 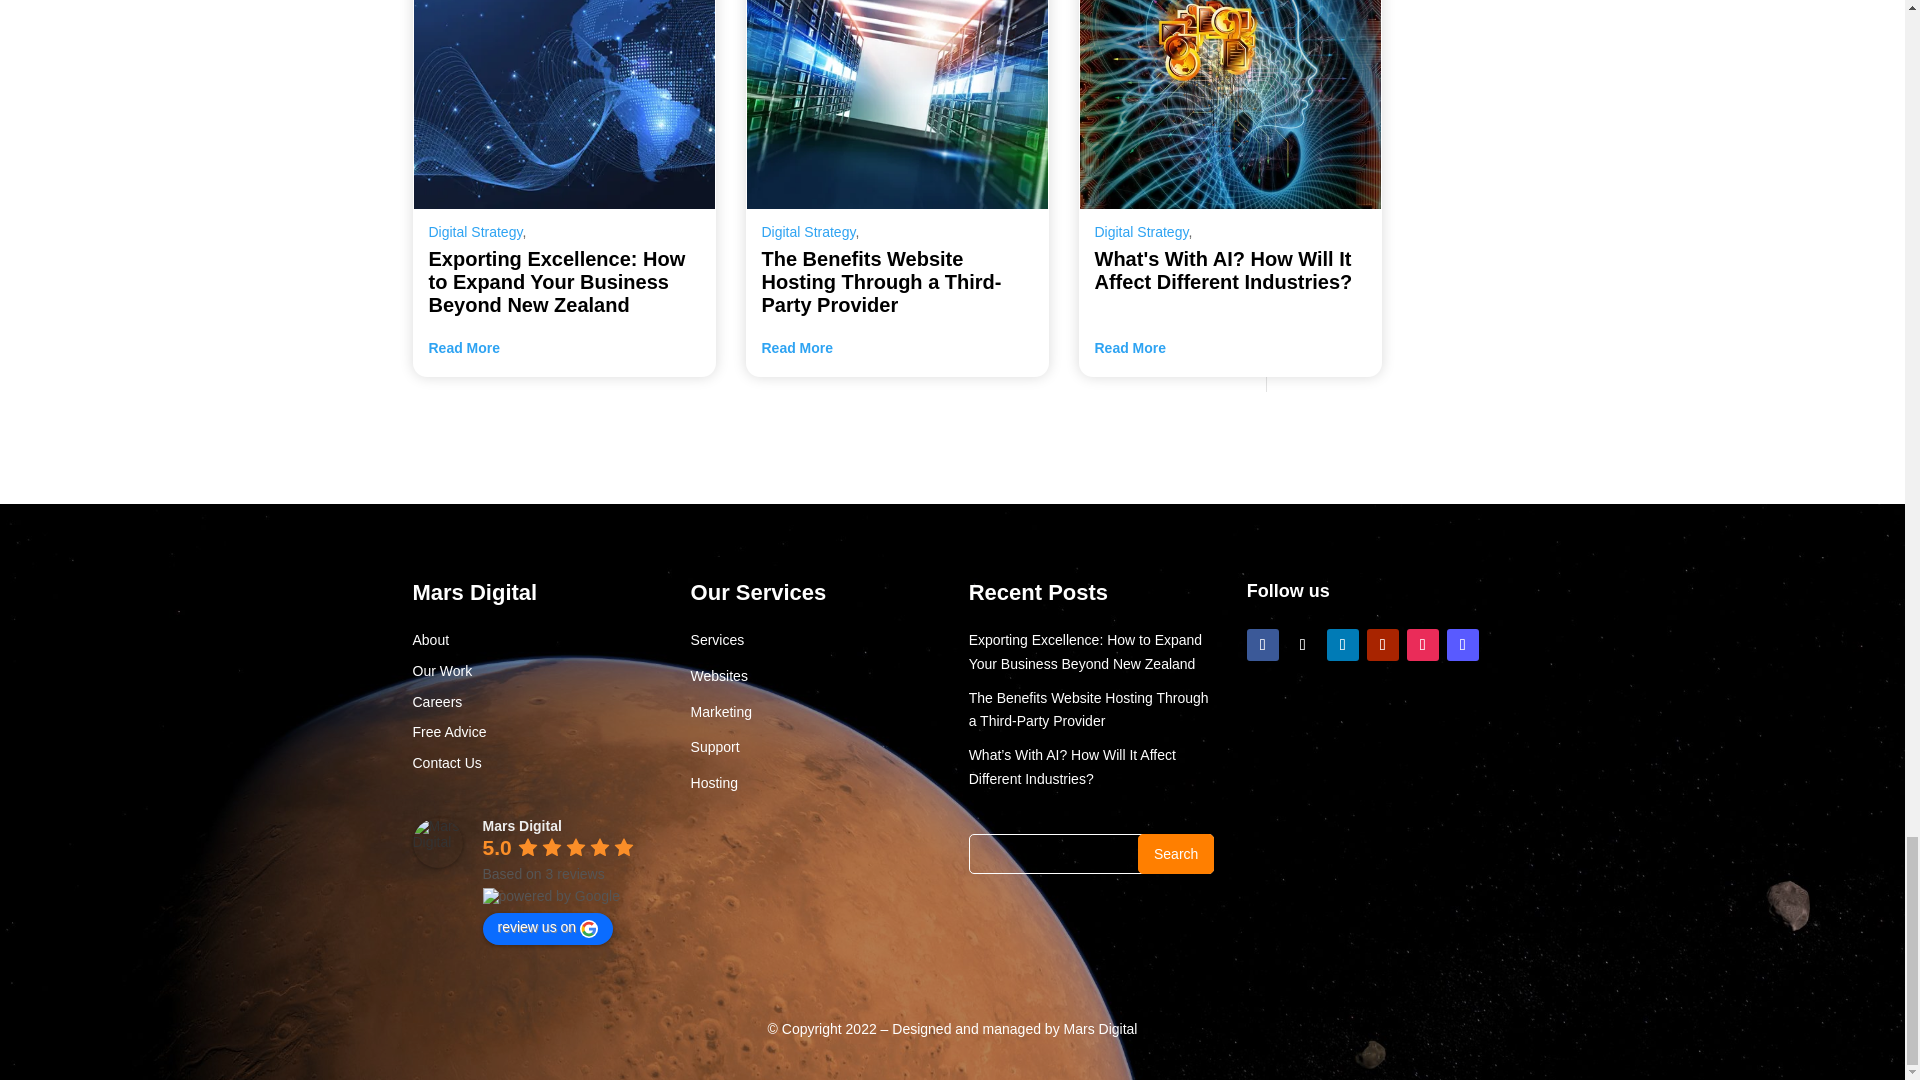 I want to click on Search, so click(x=1176, y=853).